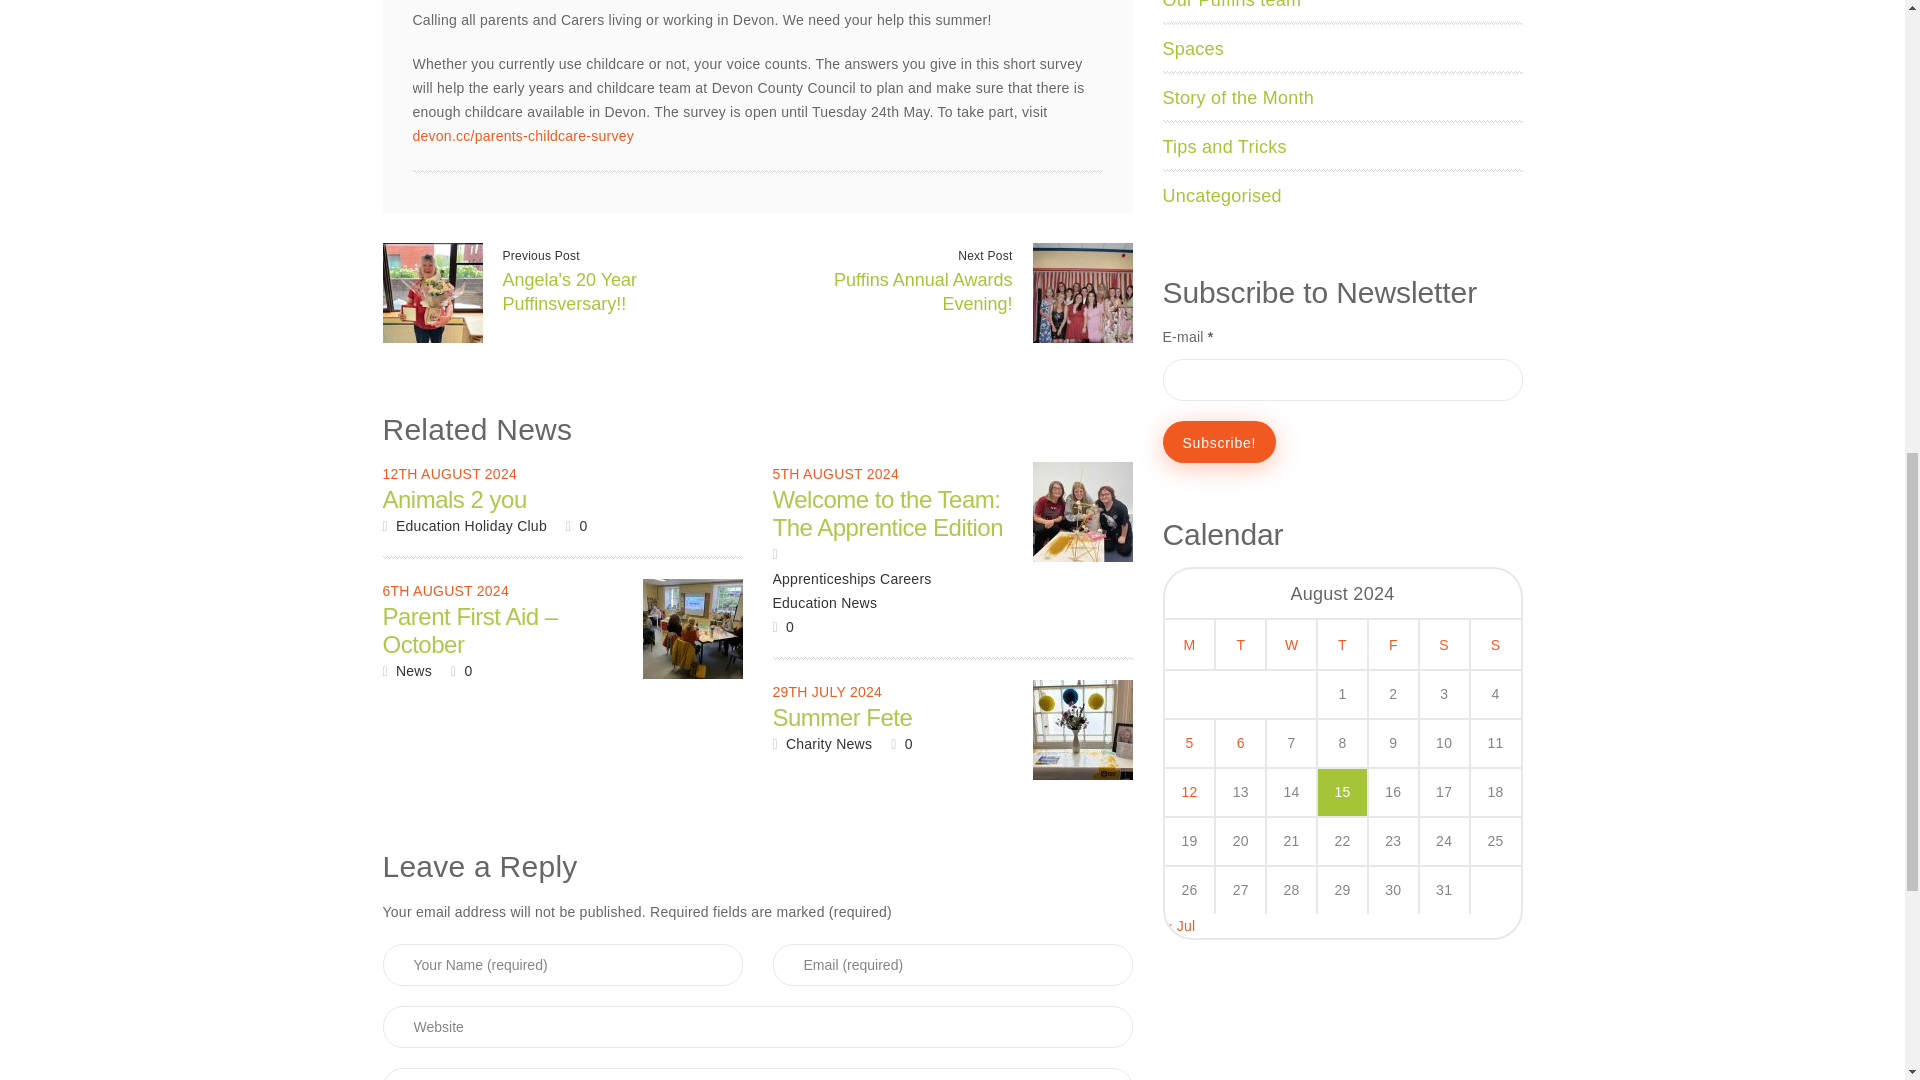 The width and height of the screenshot is (1920, 1080). Describe the element at coordinates (1082, 730) in the screenshot. I see `Summer Fete` at that location.